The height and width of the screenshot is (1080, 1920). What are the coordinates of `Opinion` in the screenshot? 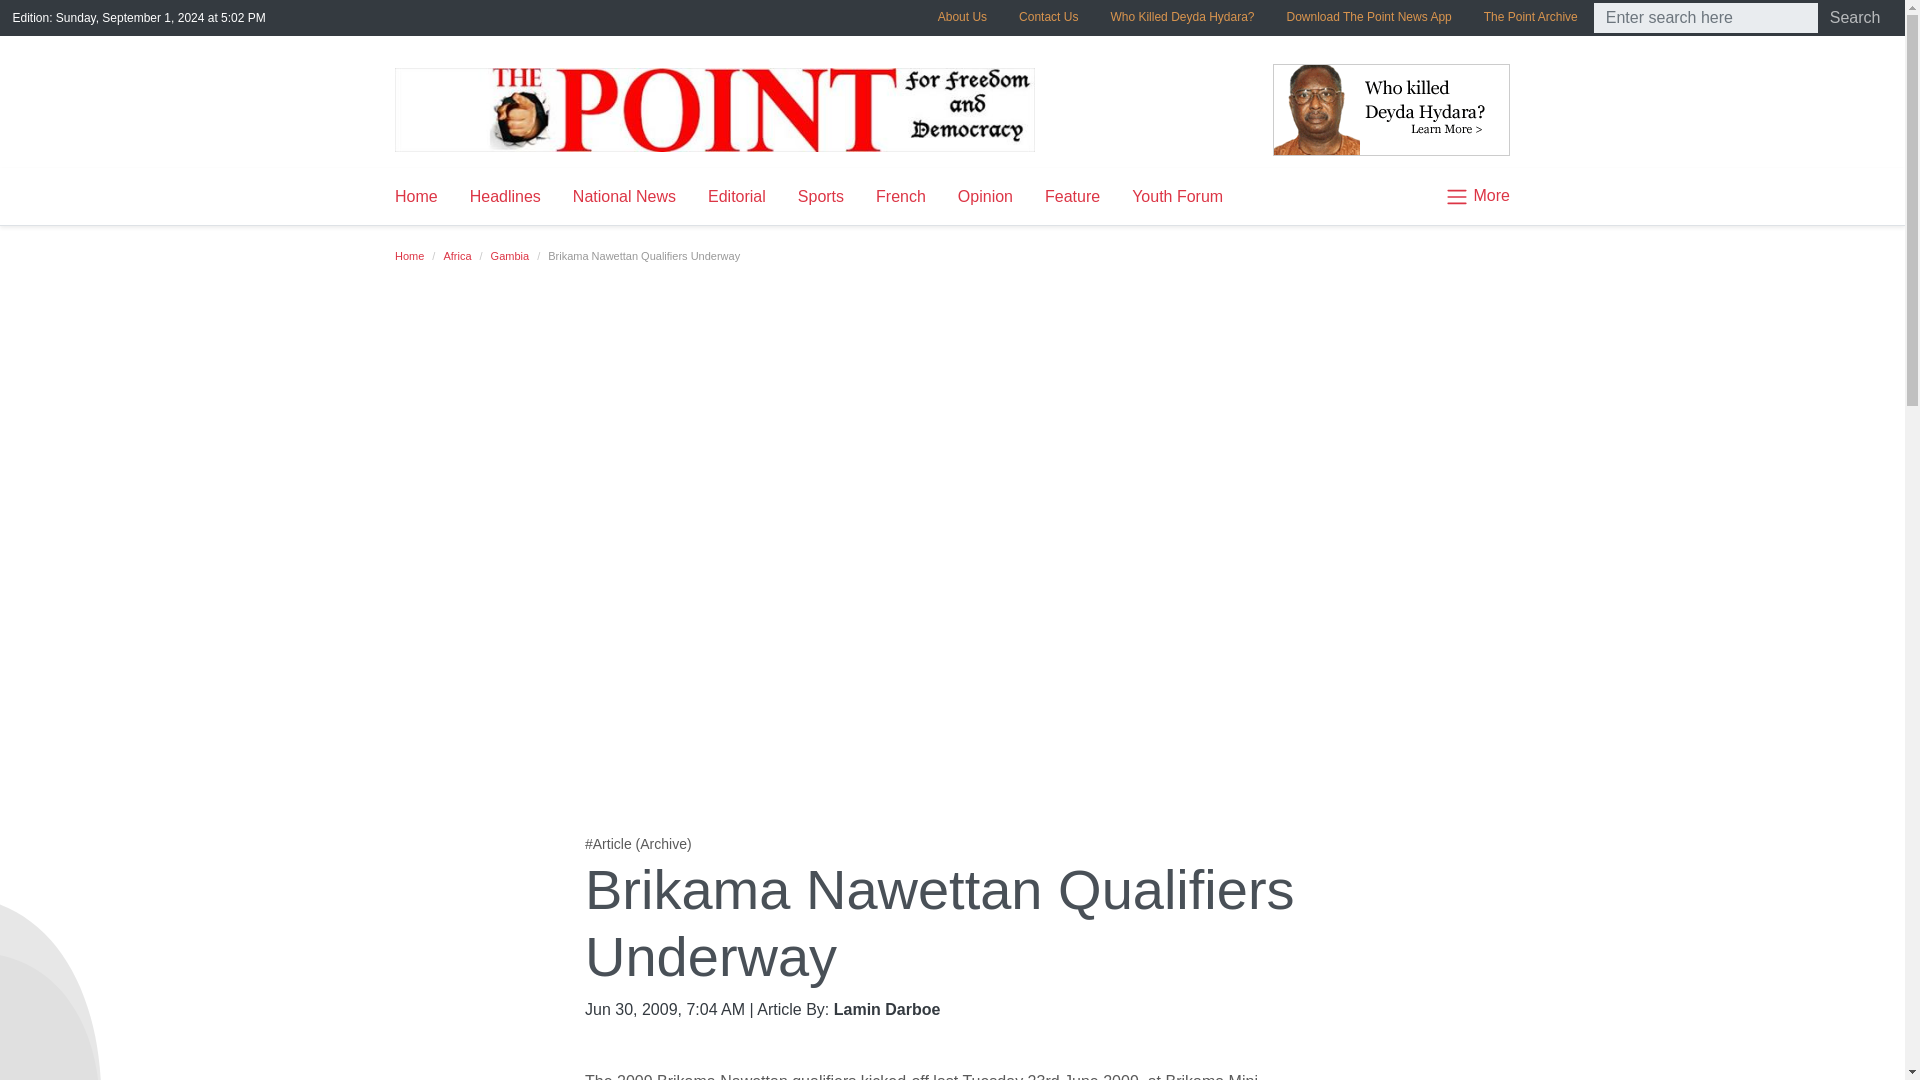 It's located at (986, 197).